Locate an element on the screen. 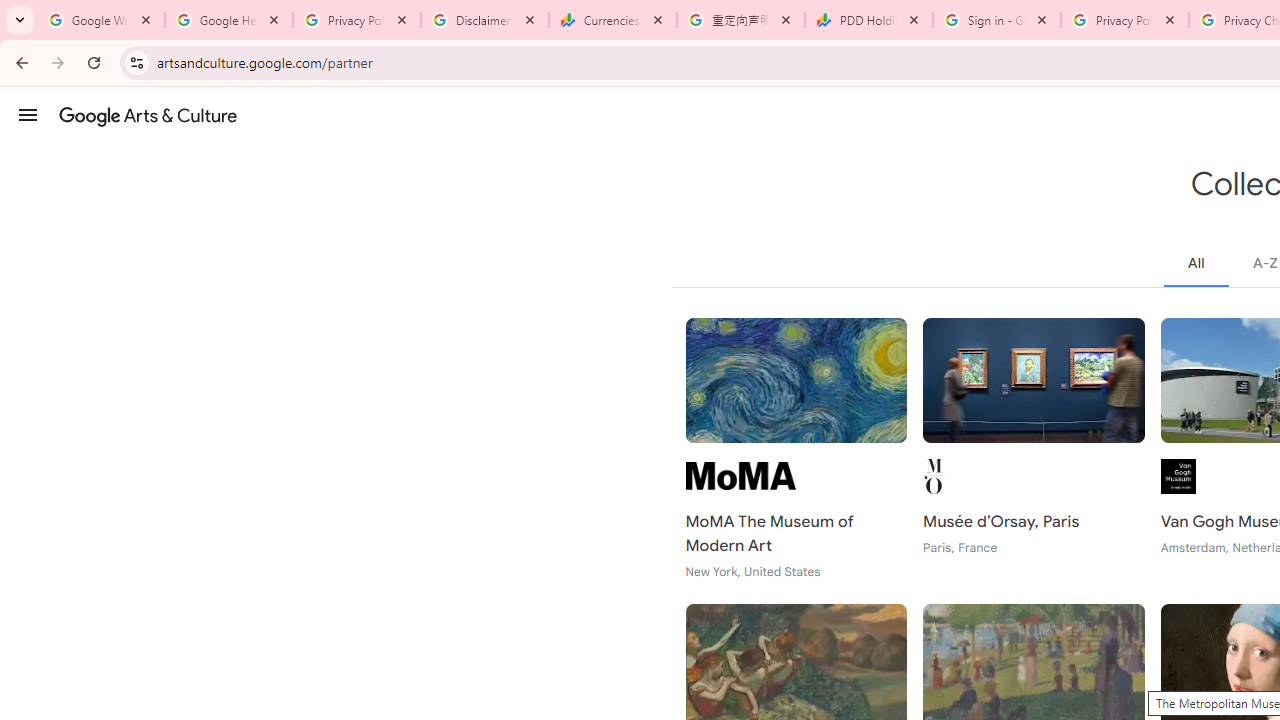 This screenshot has width=1280, height=720. To get missing image descriptions, open the context menu. is located at coordinates (740, 476).